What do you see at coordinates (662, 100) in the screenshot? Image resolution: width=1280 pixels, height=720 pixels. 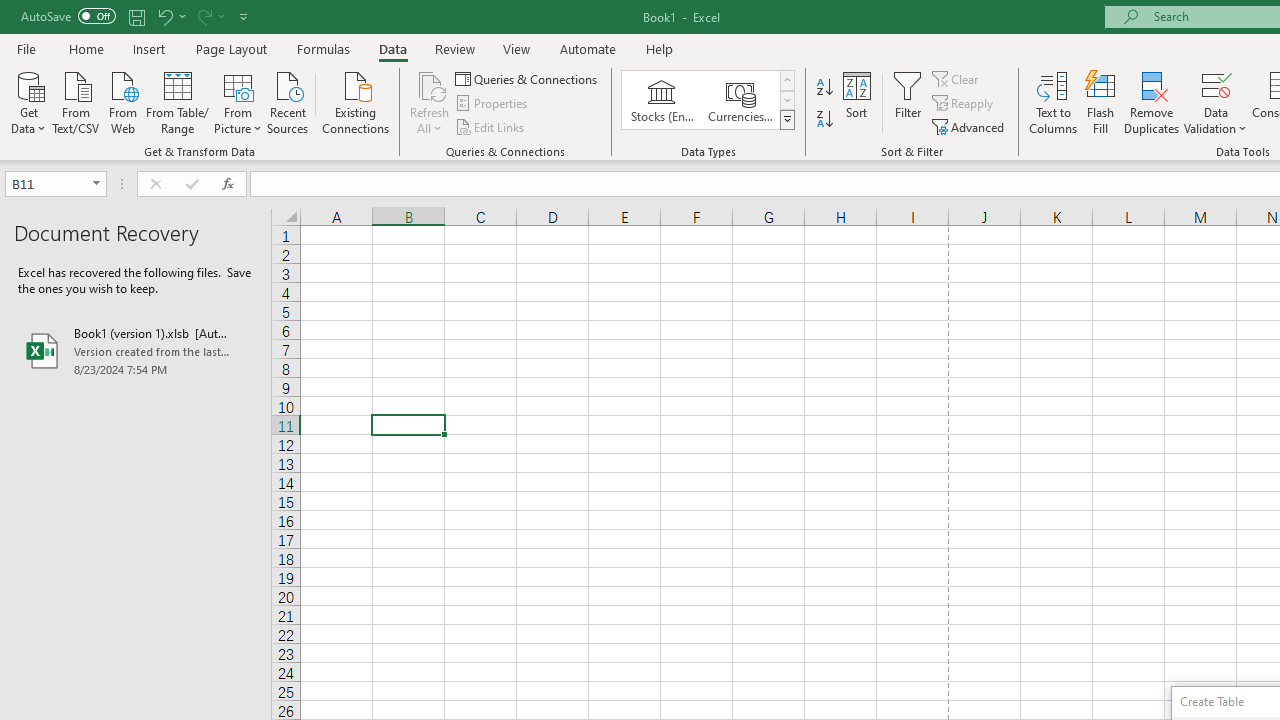 I see `Stocks (English)` at bounding box center [662, 100].